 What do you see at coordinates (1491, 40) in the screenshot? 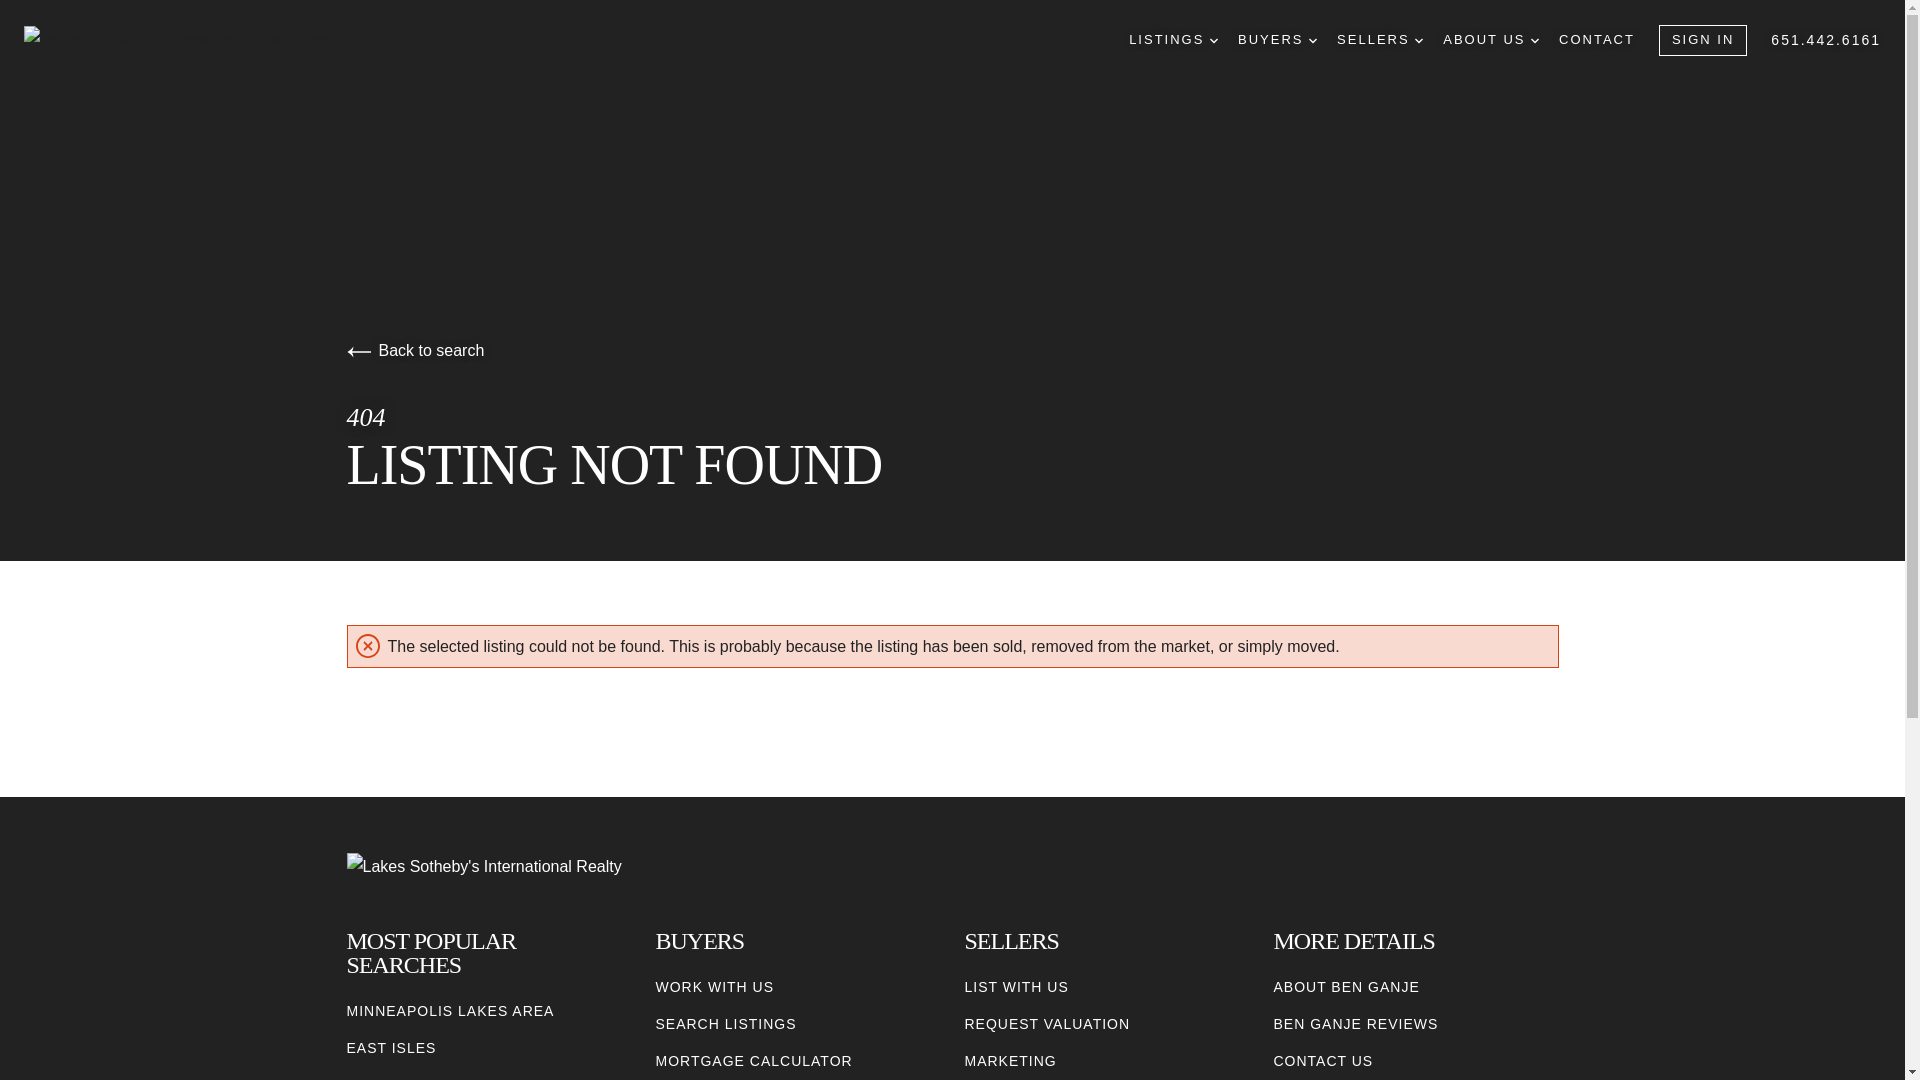
I see `ABOUT US DROPDOWN ARROW` at bounding box center [1491, 40].